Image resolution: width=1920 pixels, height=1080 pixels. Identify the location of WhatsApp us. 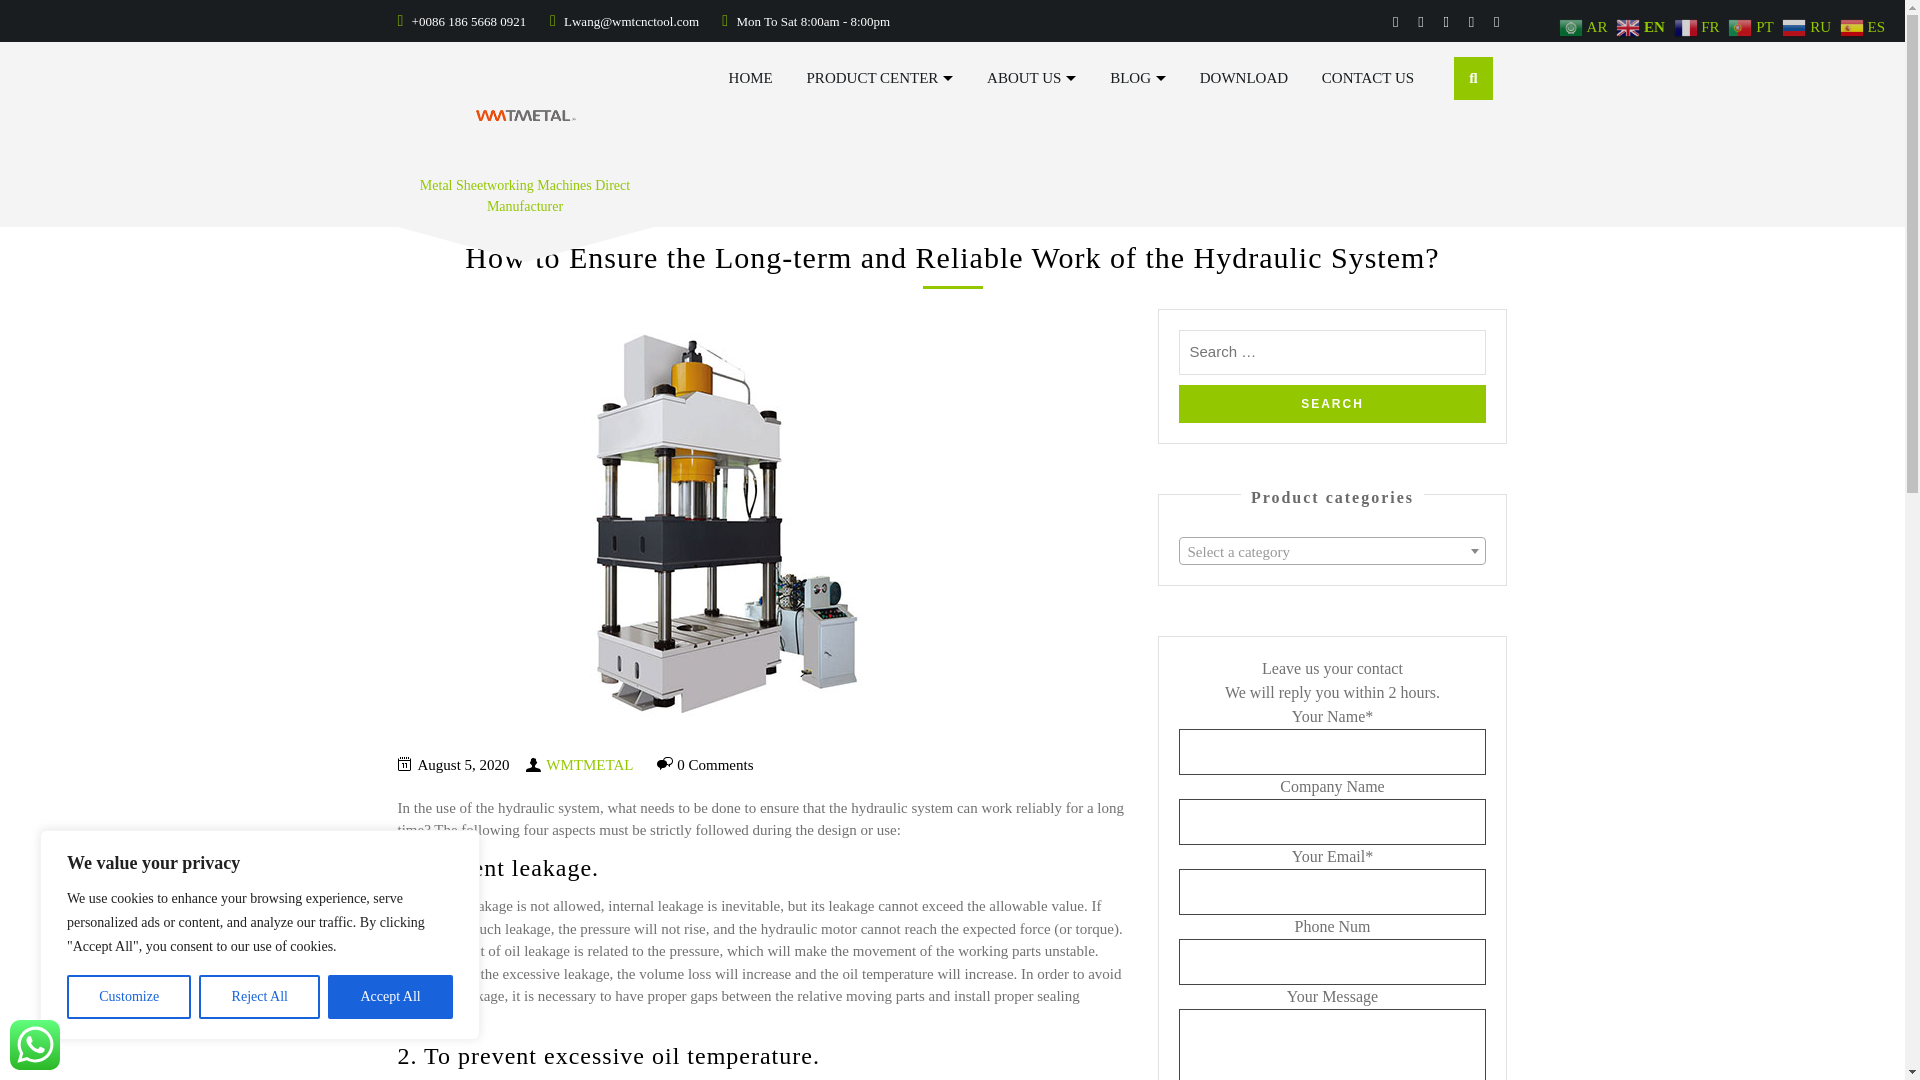
(34, 1044).